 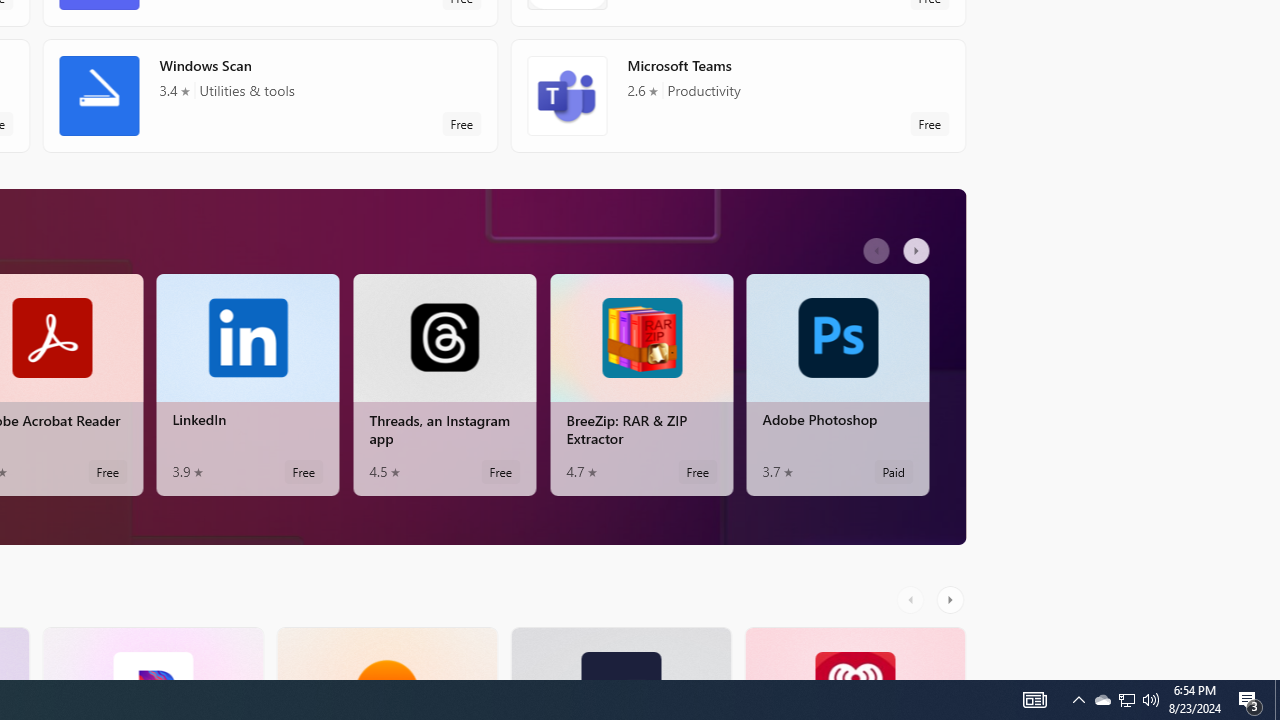 What do you see at coordinates (247, 384) in the screenshot?
I see `LinkedIn. Average rating of 3.9 out of five stars. Free  ` at bounding box center [247, 384].